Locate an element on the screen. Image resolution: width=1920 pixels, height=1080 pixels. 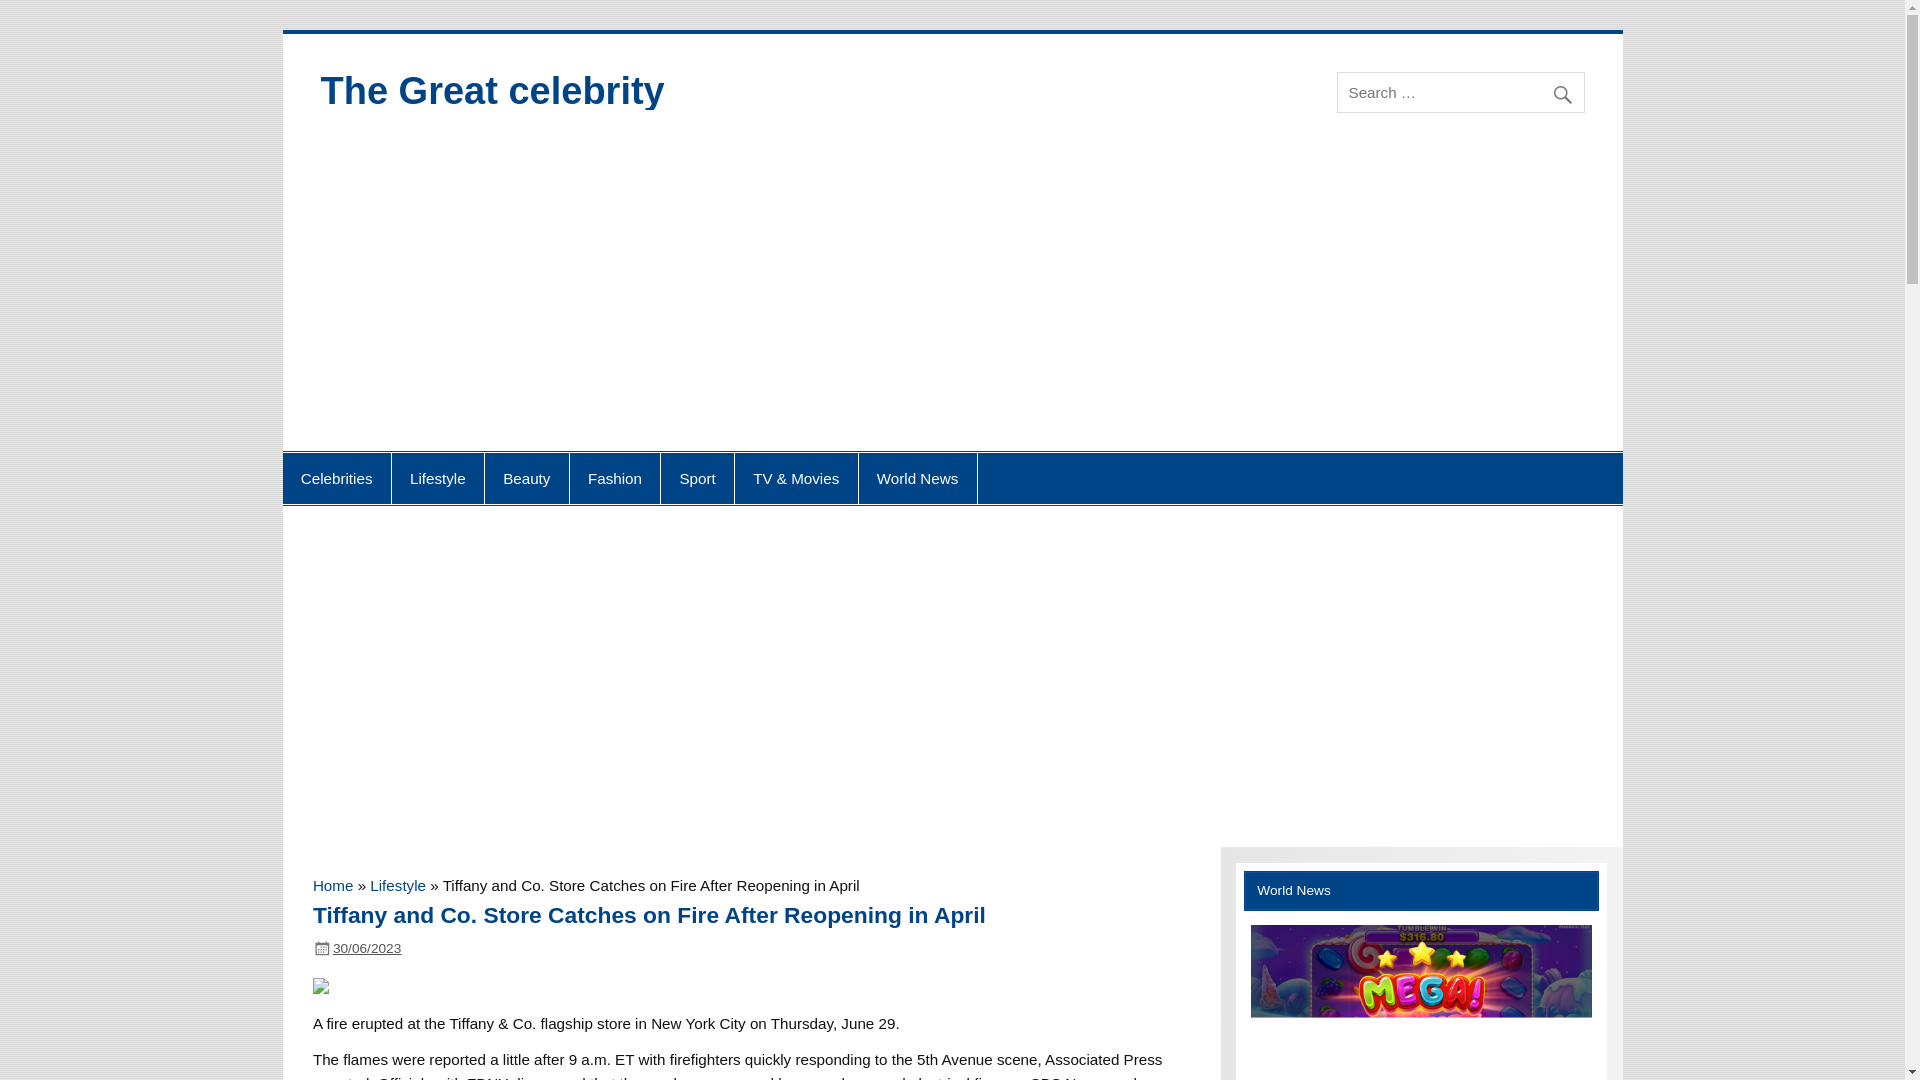
Lifestyle is located at coordinates (398, 885).